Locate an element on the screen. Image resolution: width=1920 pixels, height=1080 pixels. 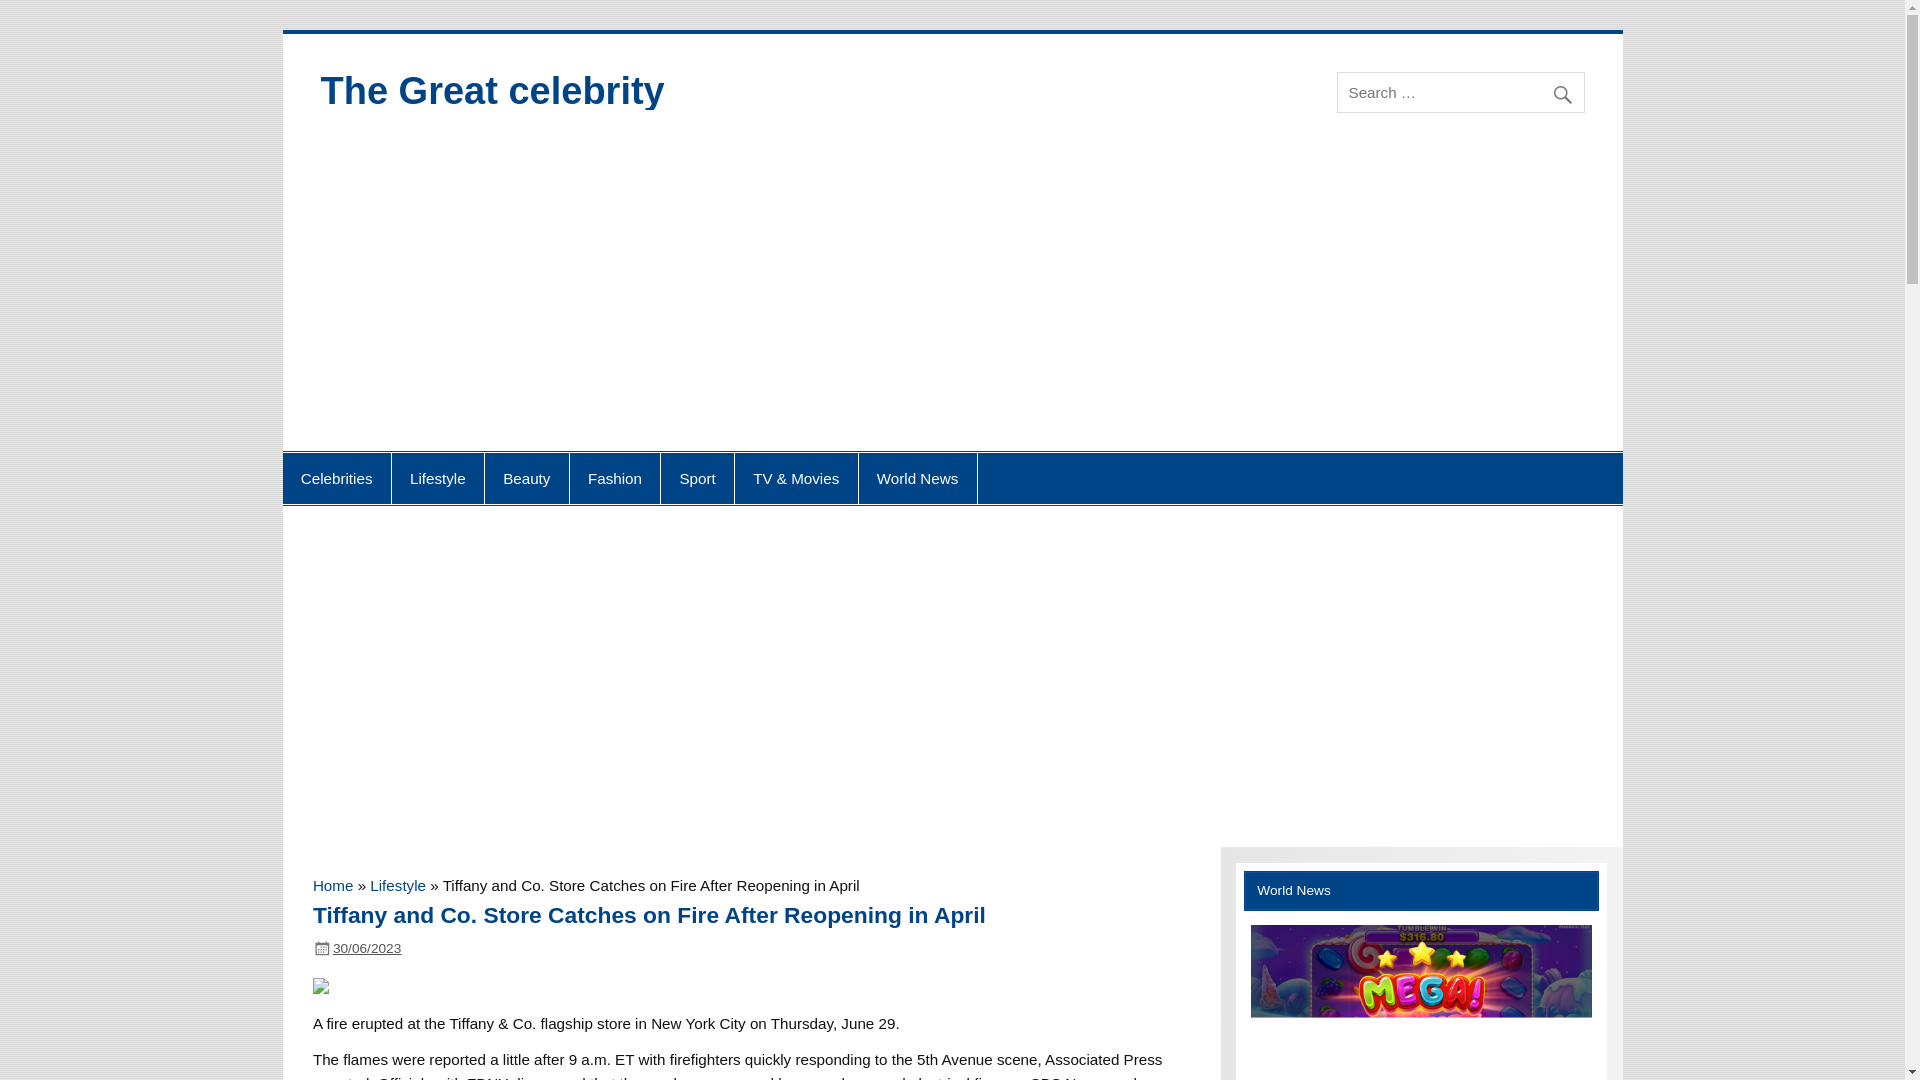
Lifestyle is located at coordinates (398, 885).